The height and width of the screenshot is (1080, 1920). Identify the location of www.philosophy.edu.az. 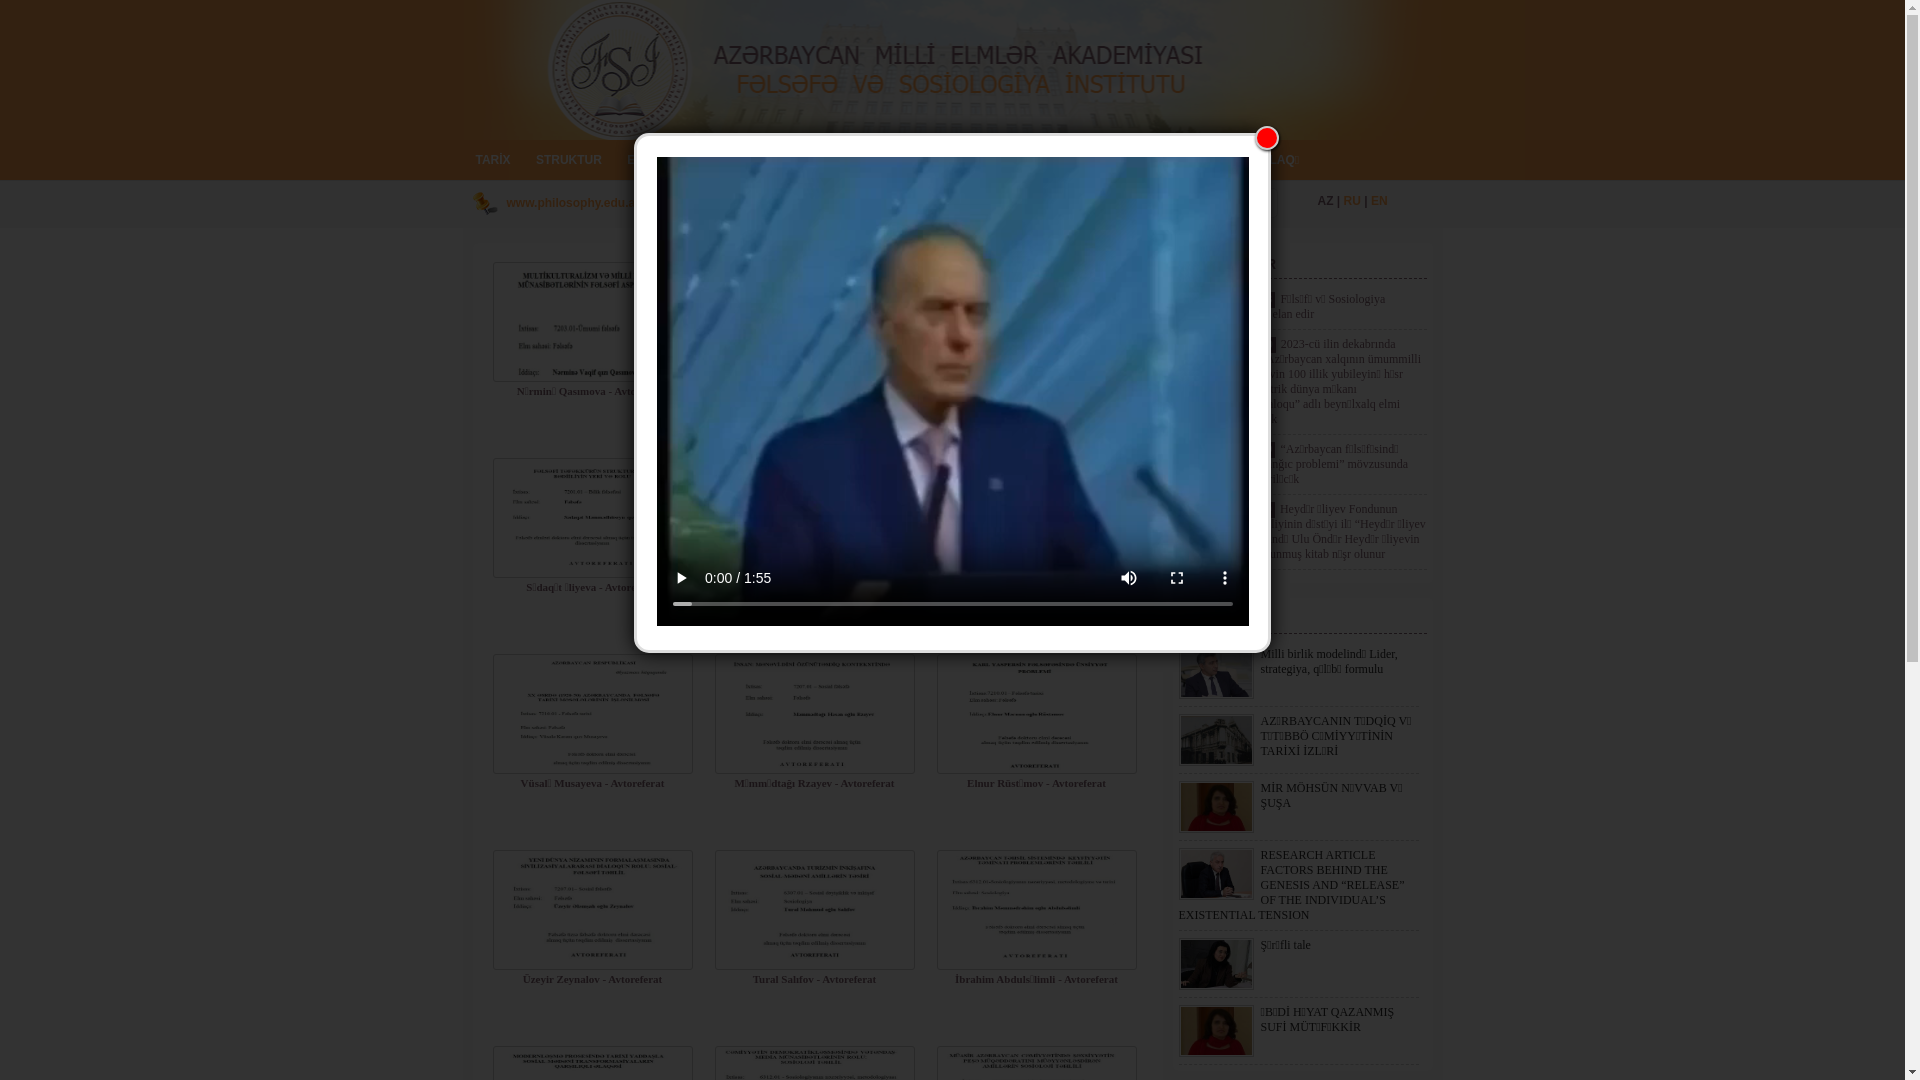
(574, 203).